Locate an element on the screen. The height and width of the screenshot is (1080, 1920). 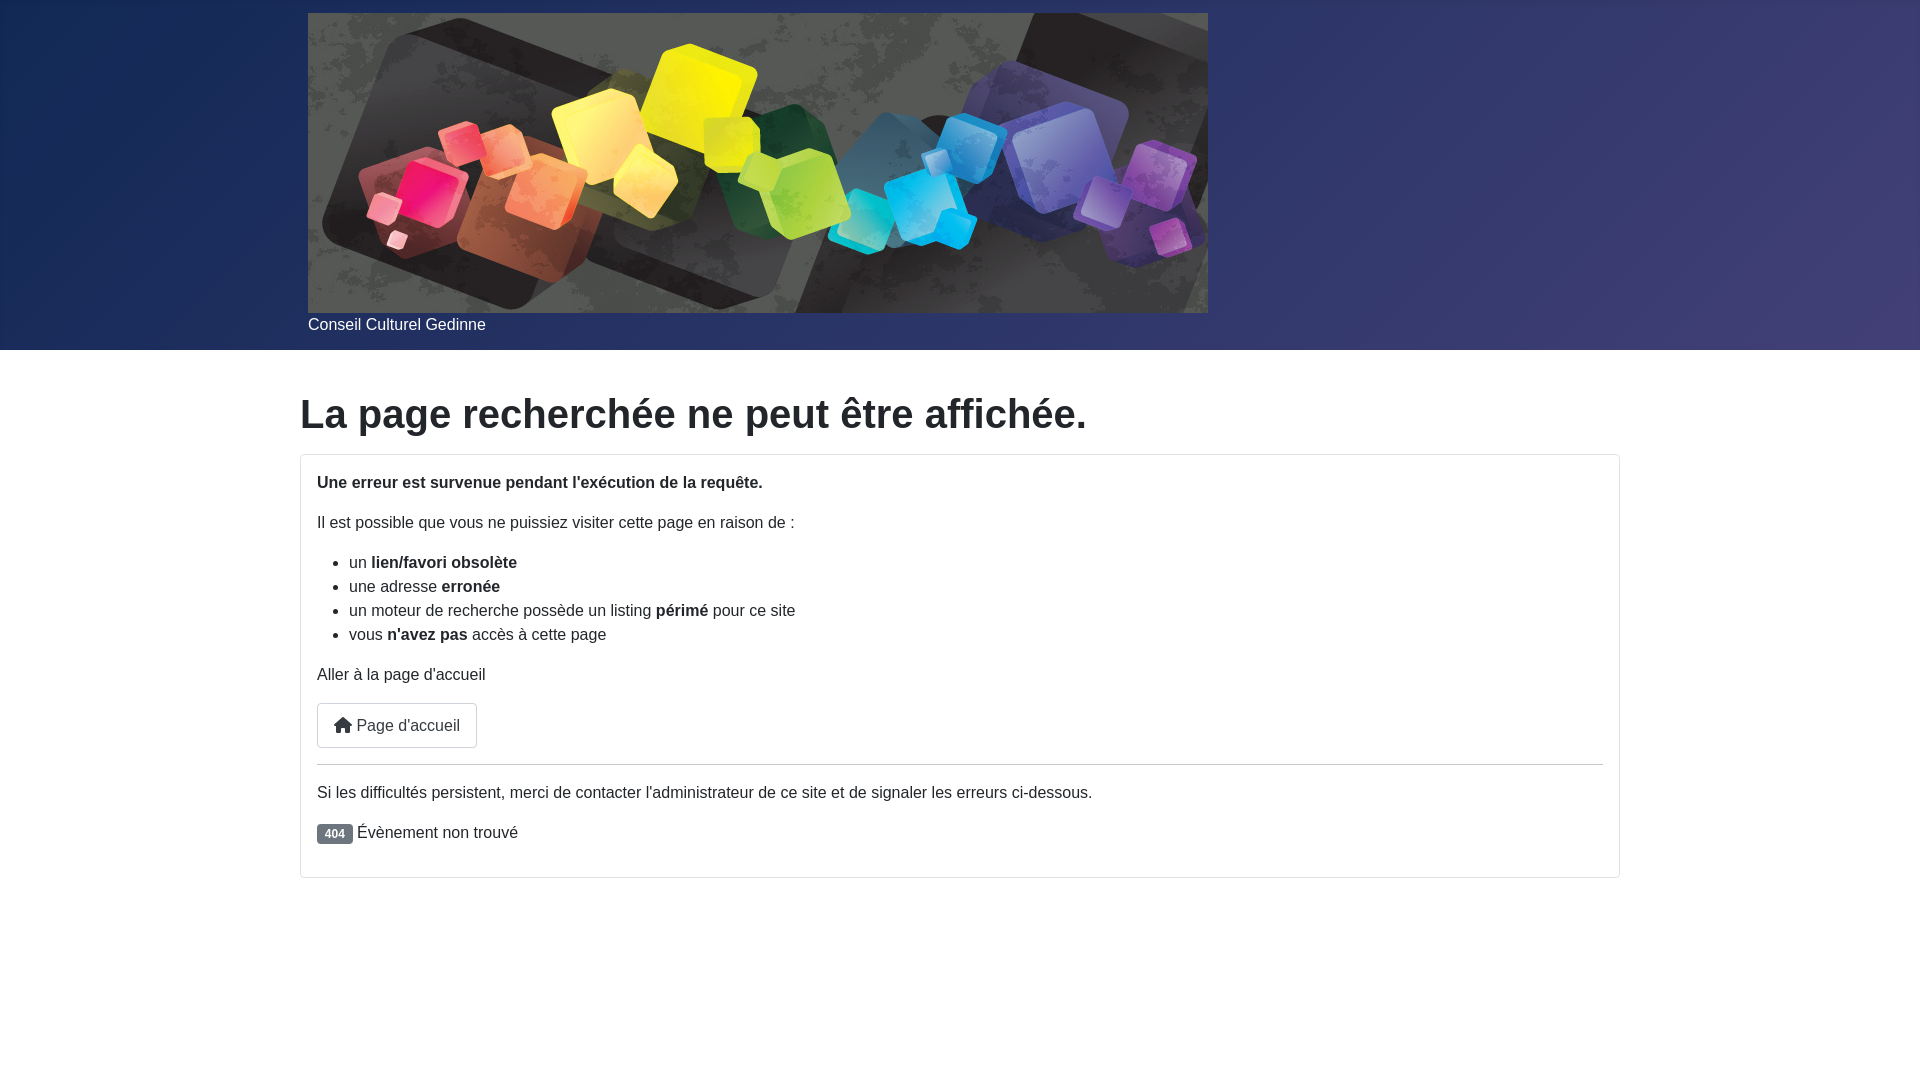
Page d'accueil is located at coordinates (397, 725).